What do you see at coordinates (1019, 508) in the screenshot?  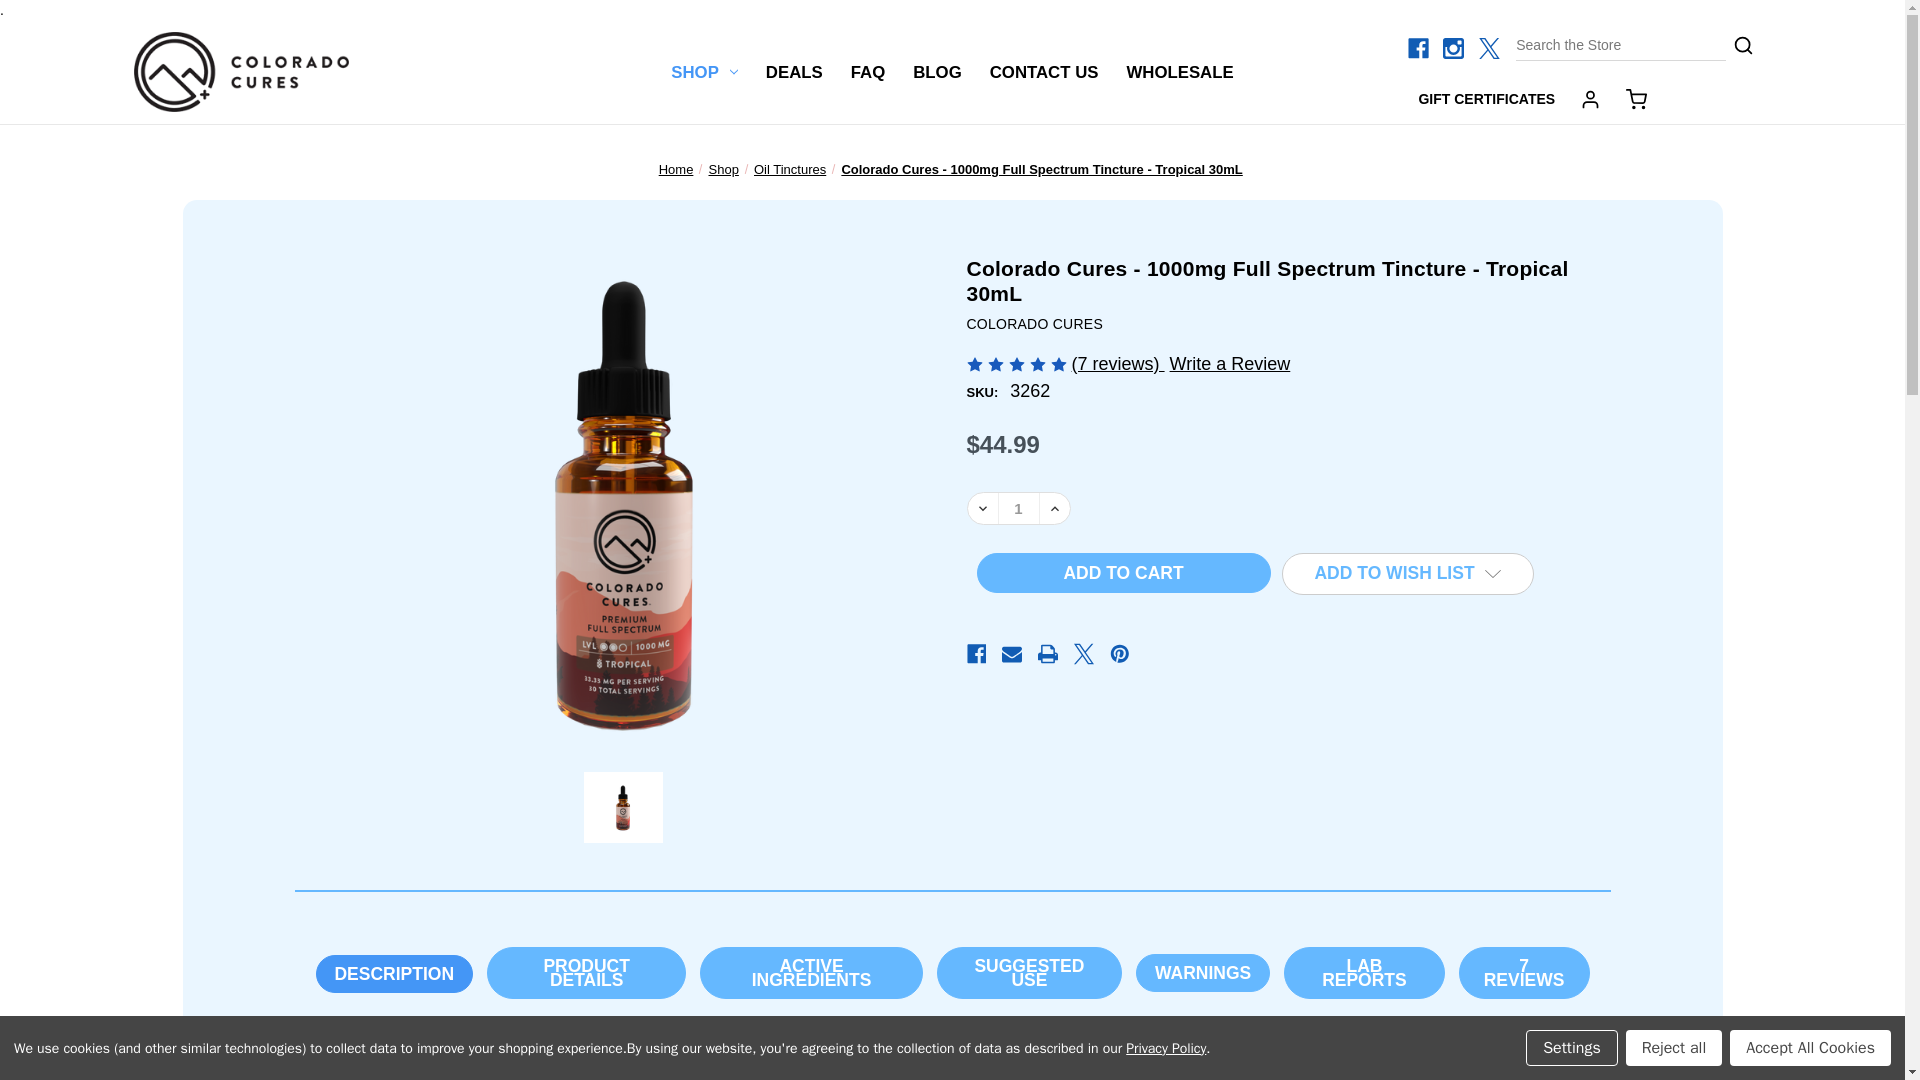 I see `1` at bounding box center [1019, 508].